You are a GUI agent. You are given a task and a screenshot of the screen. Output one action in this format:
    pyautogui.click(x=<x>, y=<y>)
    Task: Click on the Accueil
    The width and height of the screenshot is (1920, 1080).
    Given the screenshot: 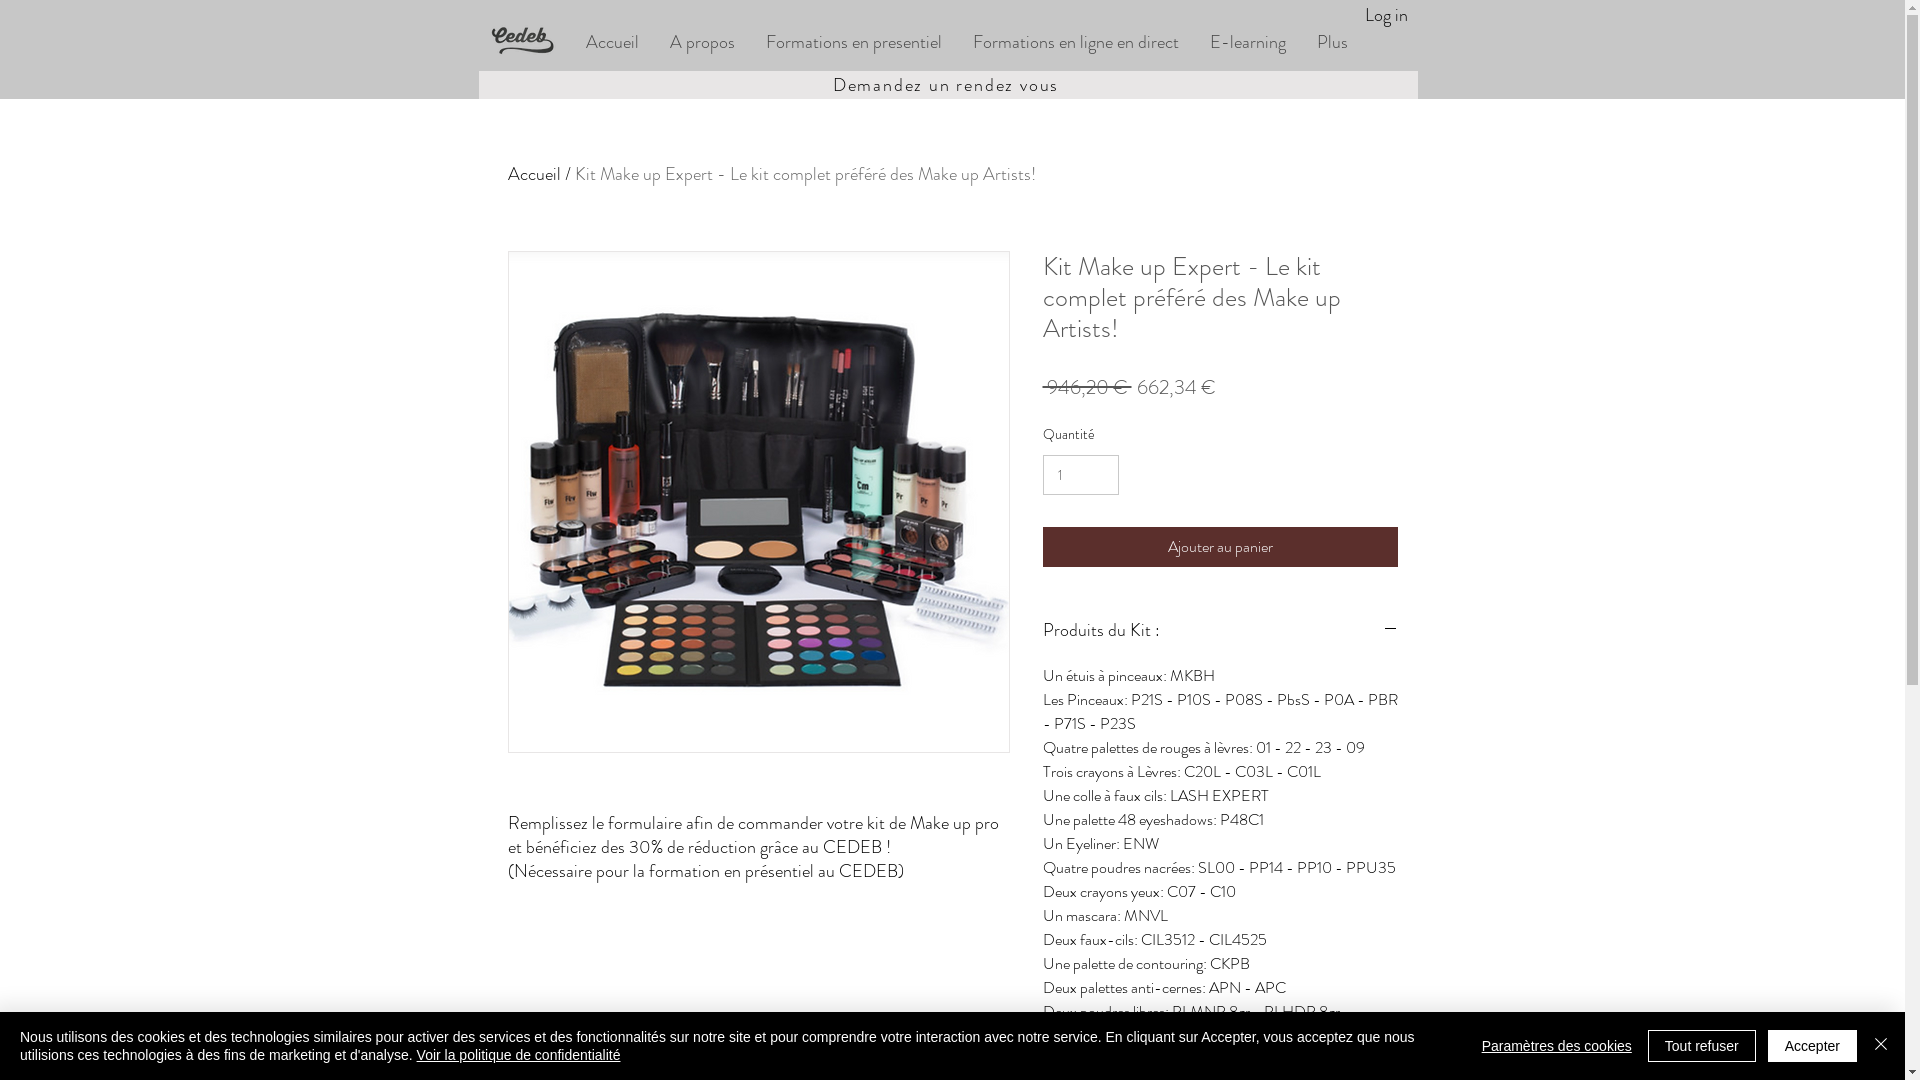 What is the action you would take?
    pyautogui.click(x=534, y=174)
    